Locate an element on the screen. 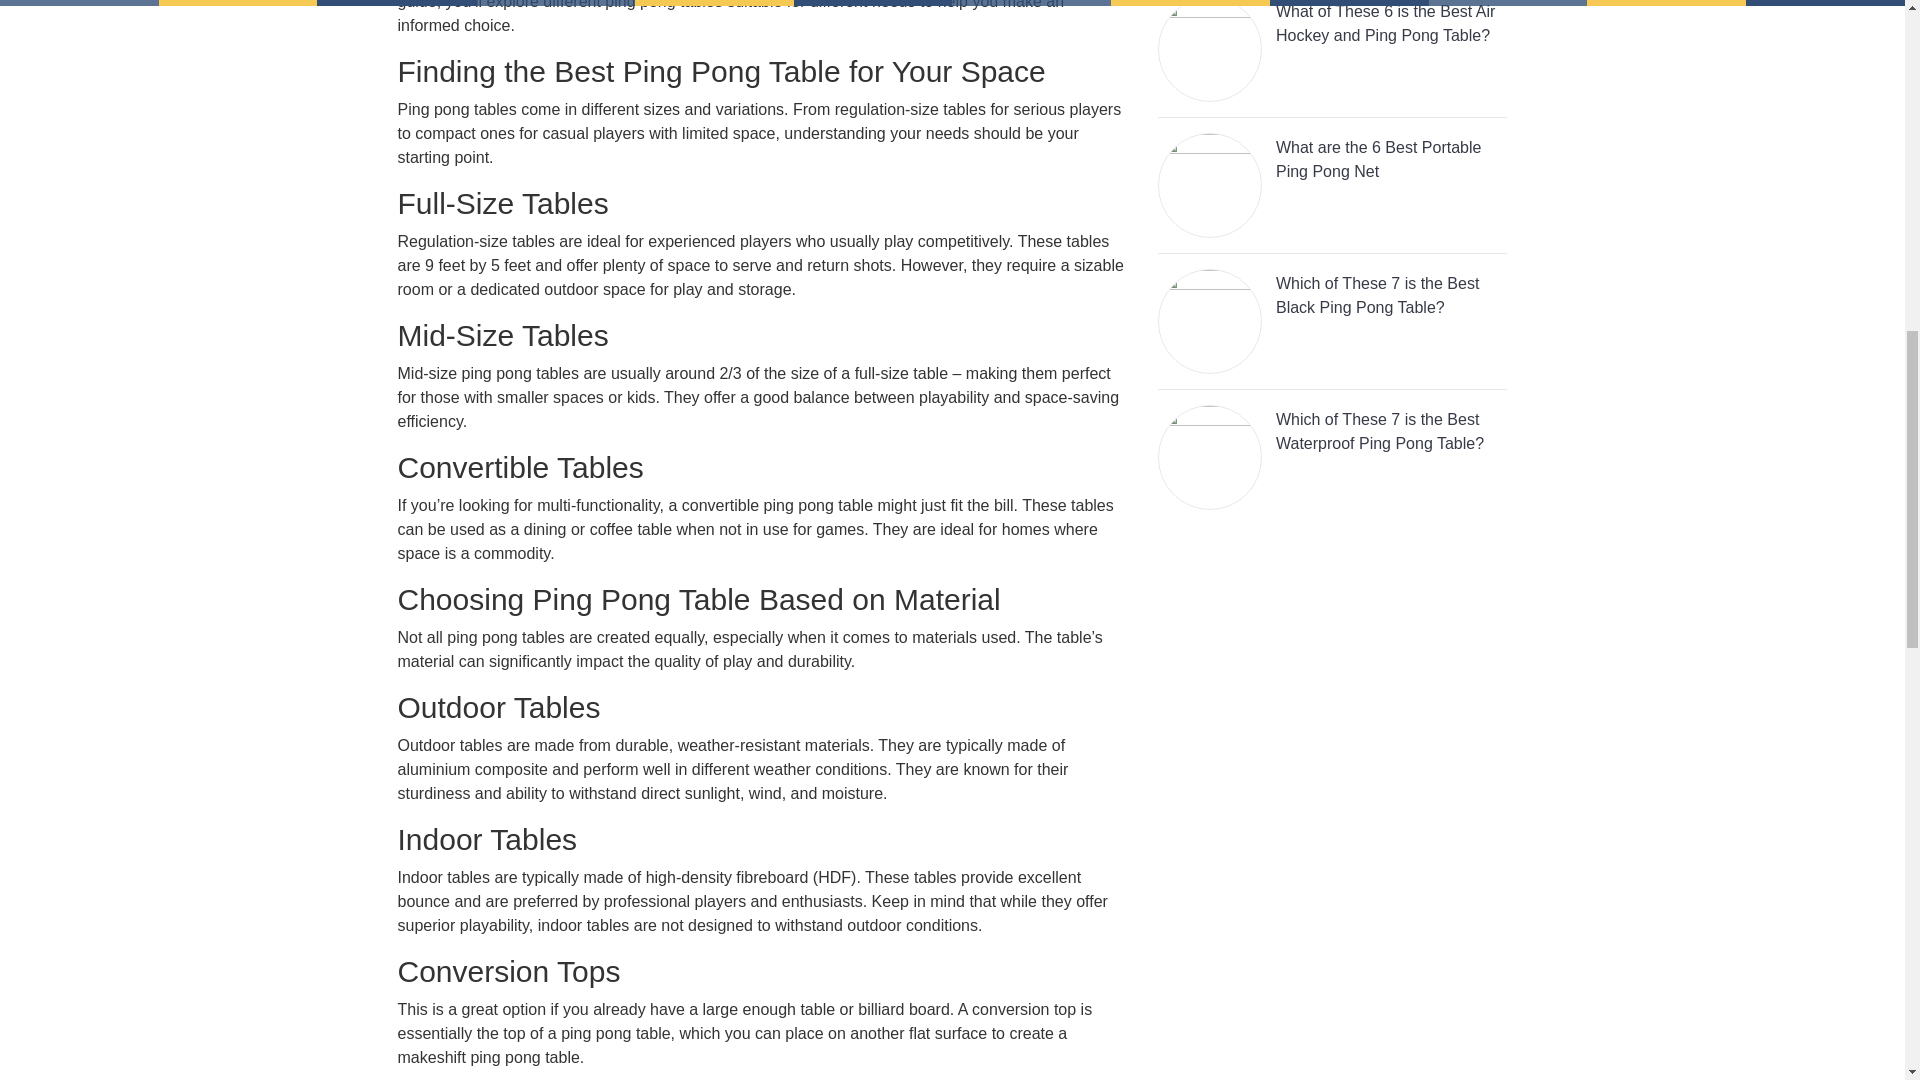 The image size is (1920, 1080). What are the 6 Best Portable Ping Pong Net is located at coordinates (1332, 192).